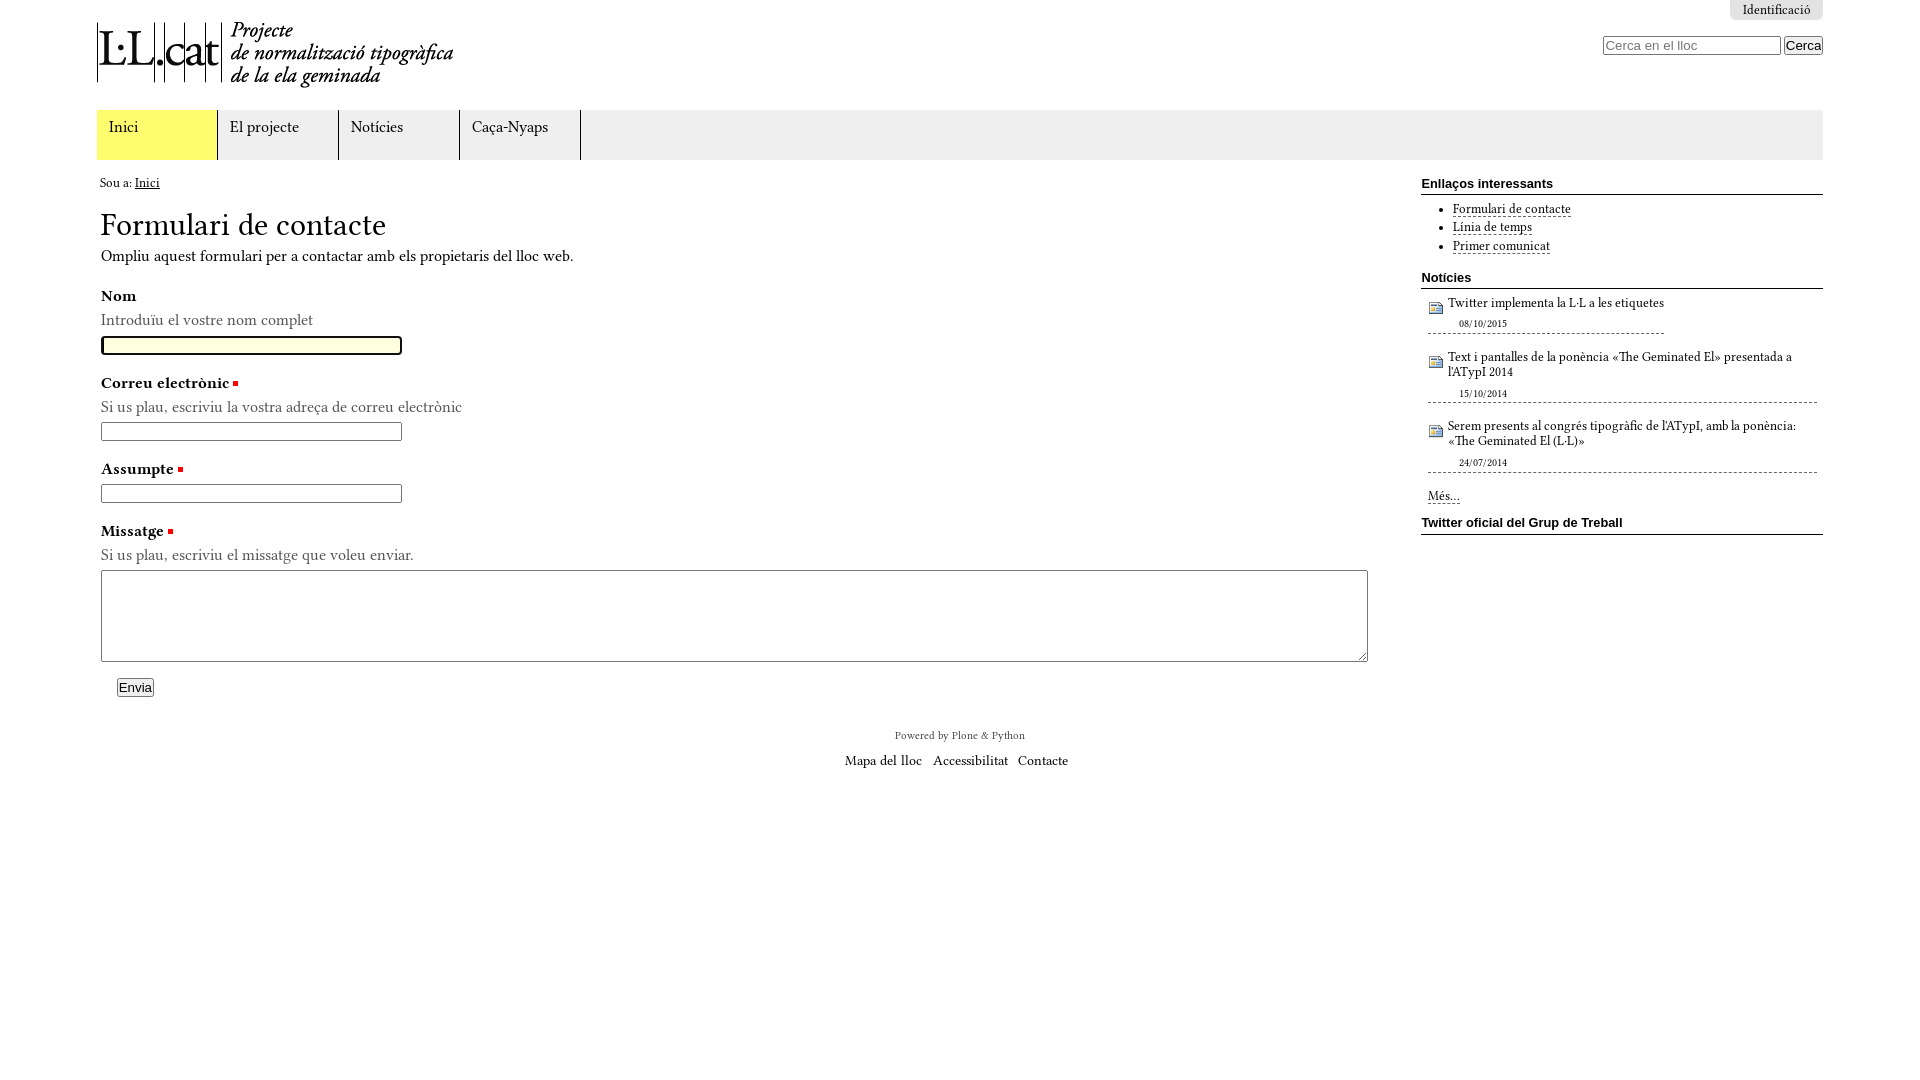 The image size is (1920, 1080). I want to click on Powered by Plone & Python, so click(960, 736).